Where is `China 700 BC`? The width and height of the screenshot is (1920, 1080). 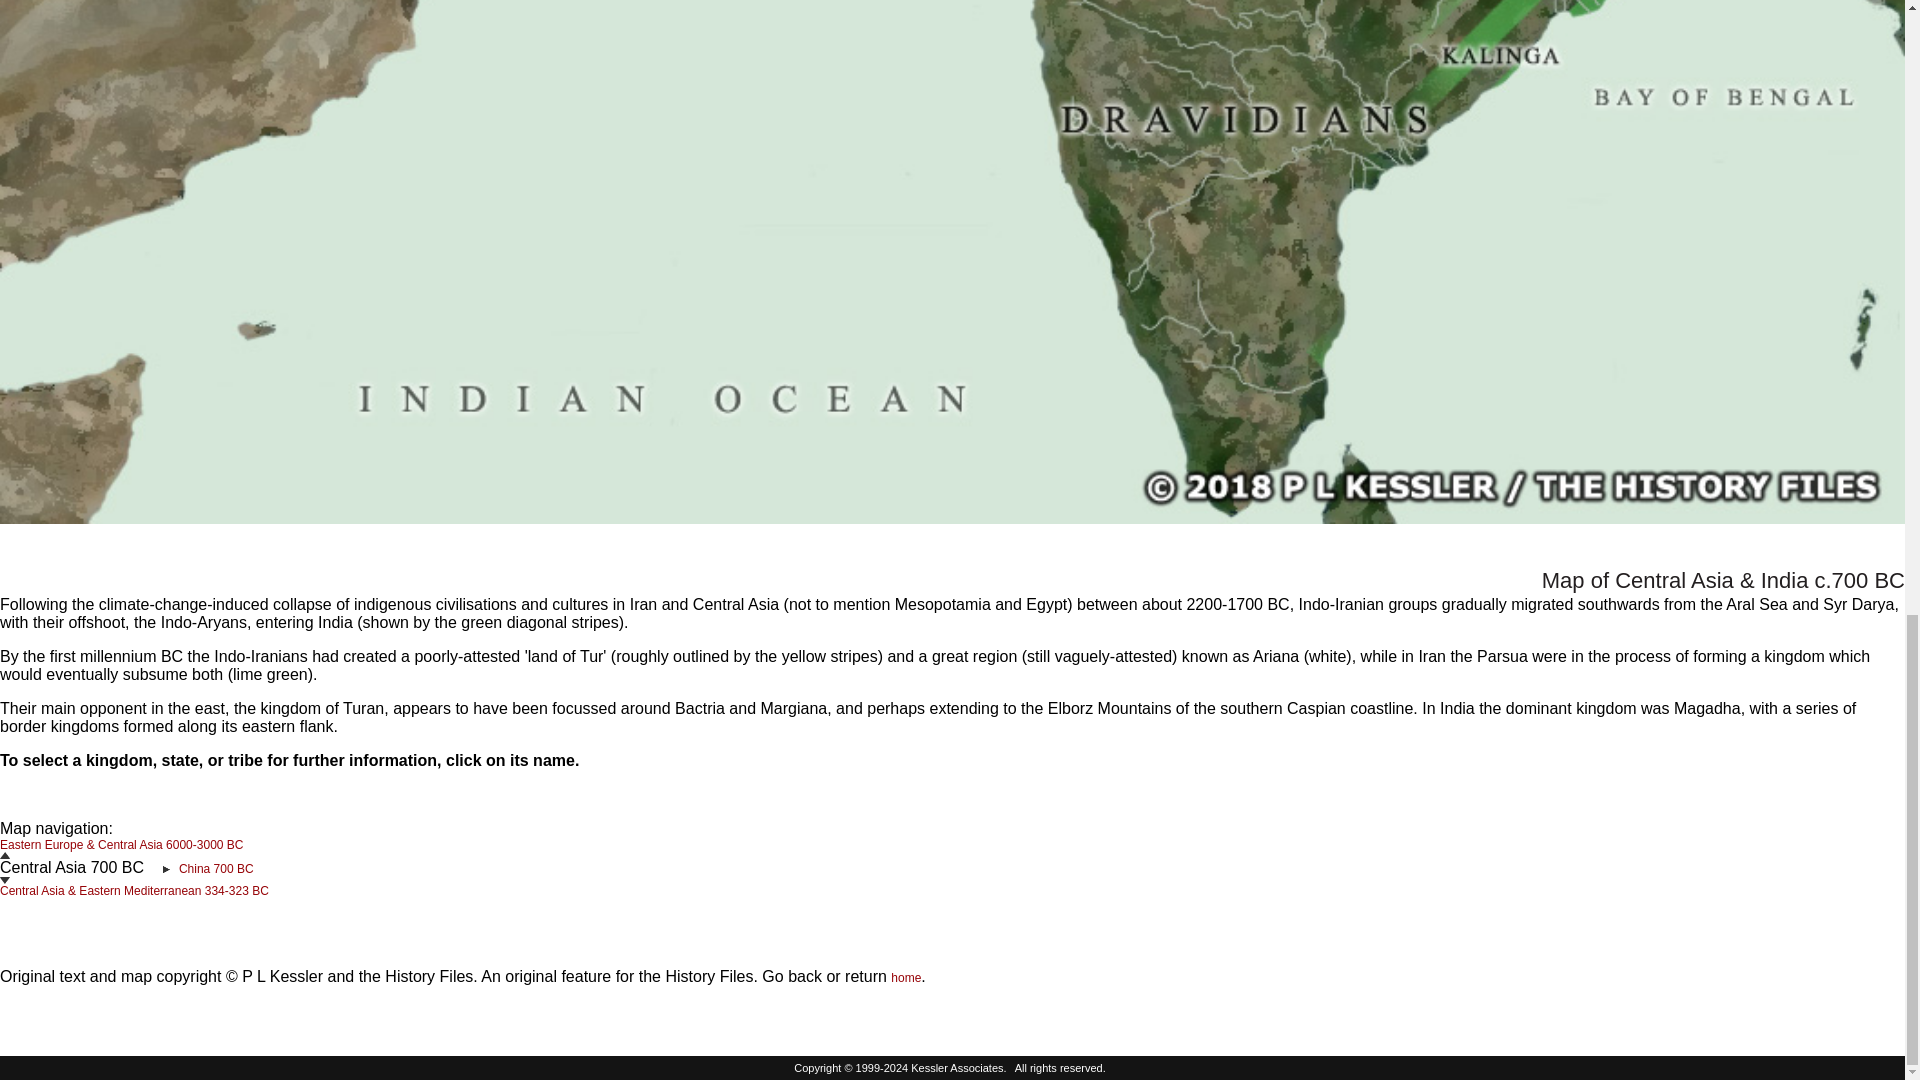 China 700 BC is located at coordinates (216, 868).